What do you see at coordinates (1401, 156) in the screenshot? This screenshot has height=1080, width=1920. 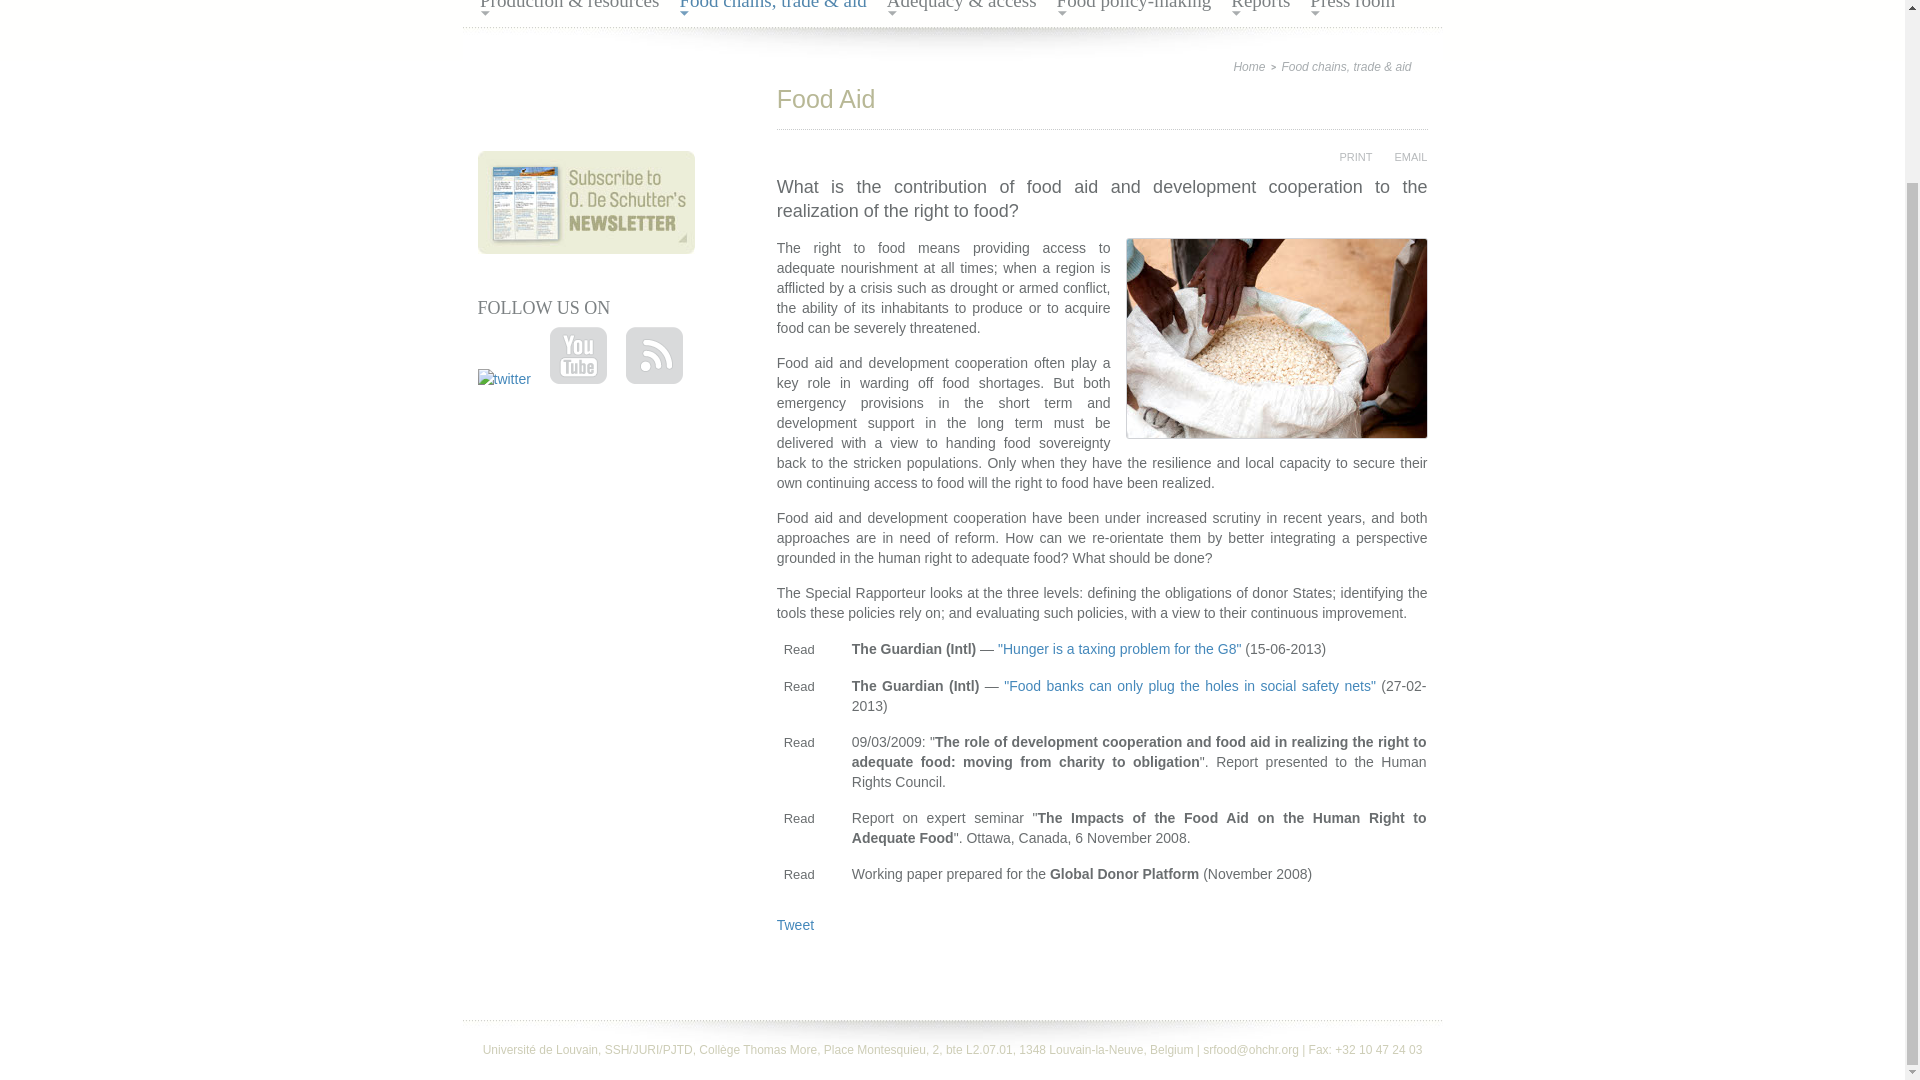 I see `Email this link to a friend` at bounding box center [1401, 156].